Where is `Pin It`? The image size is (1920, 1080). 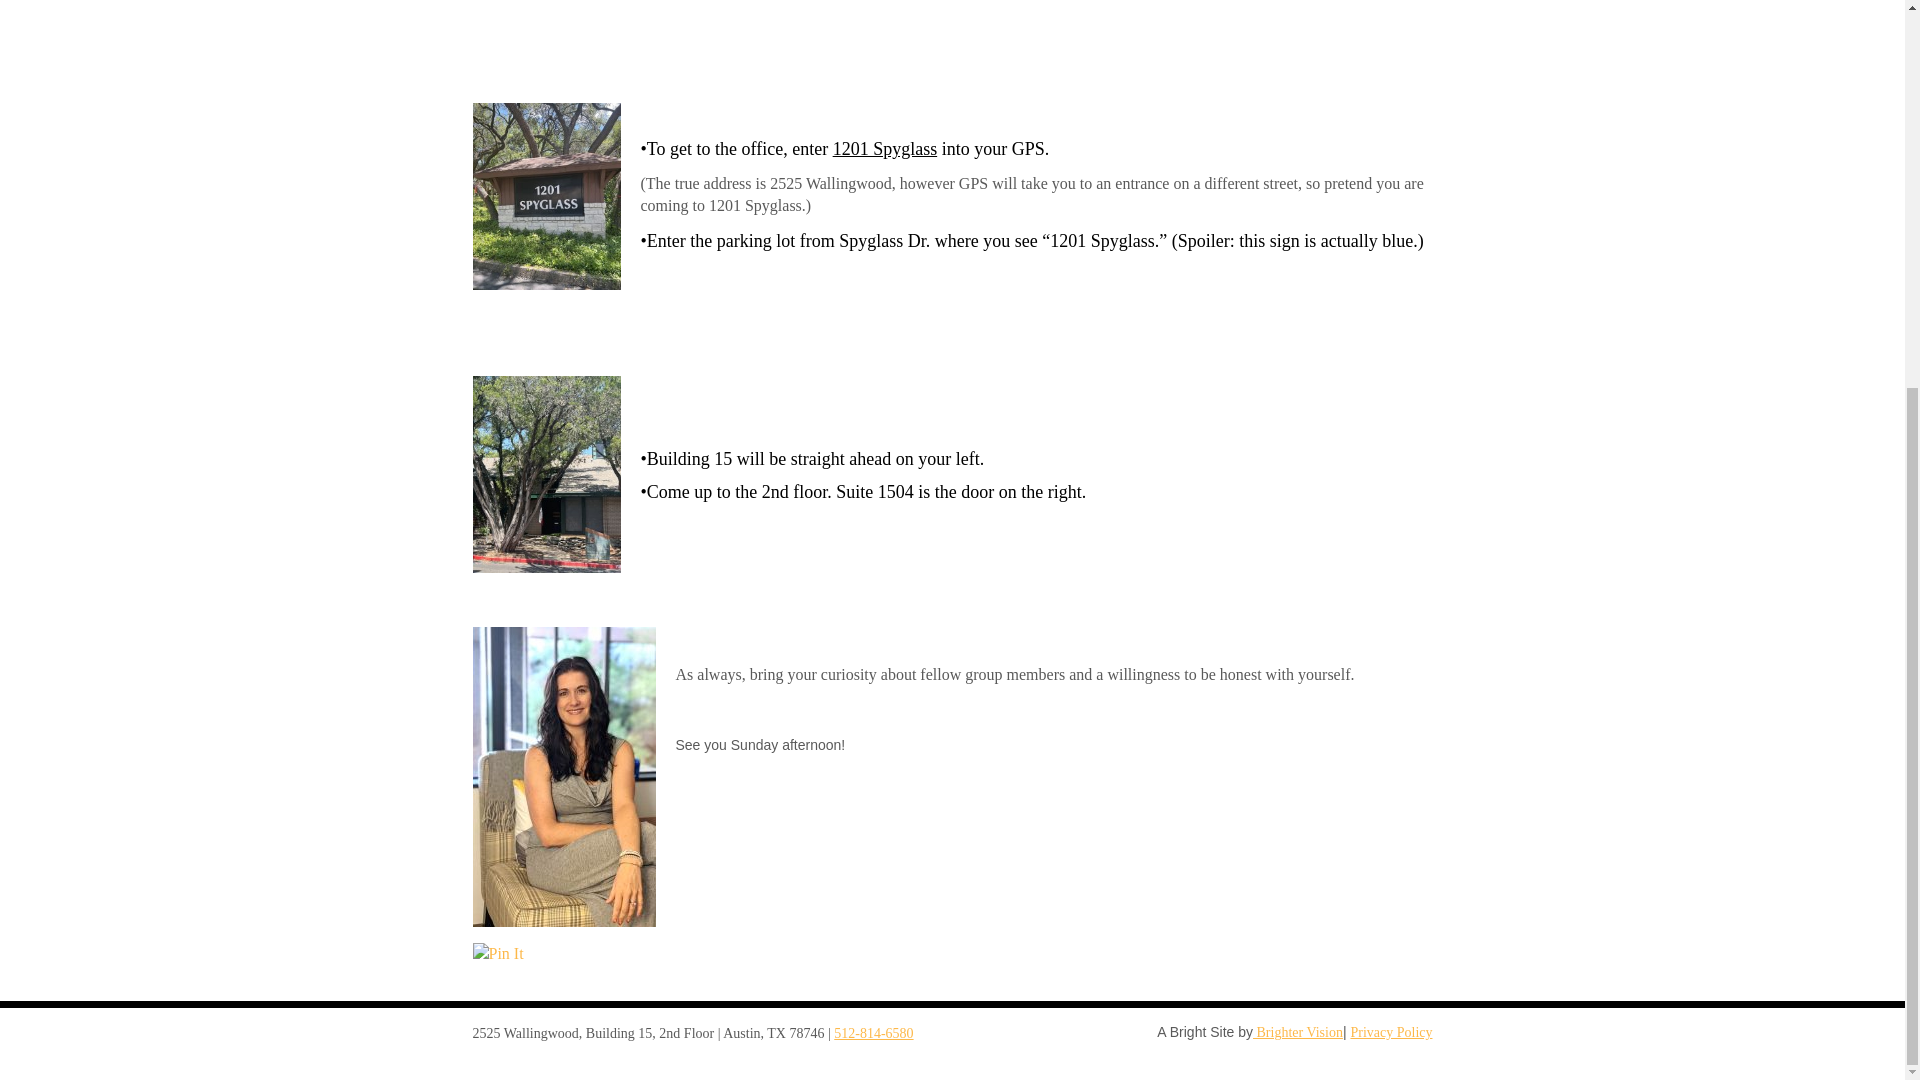 Pin It is located at coordinates (497, 954).